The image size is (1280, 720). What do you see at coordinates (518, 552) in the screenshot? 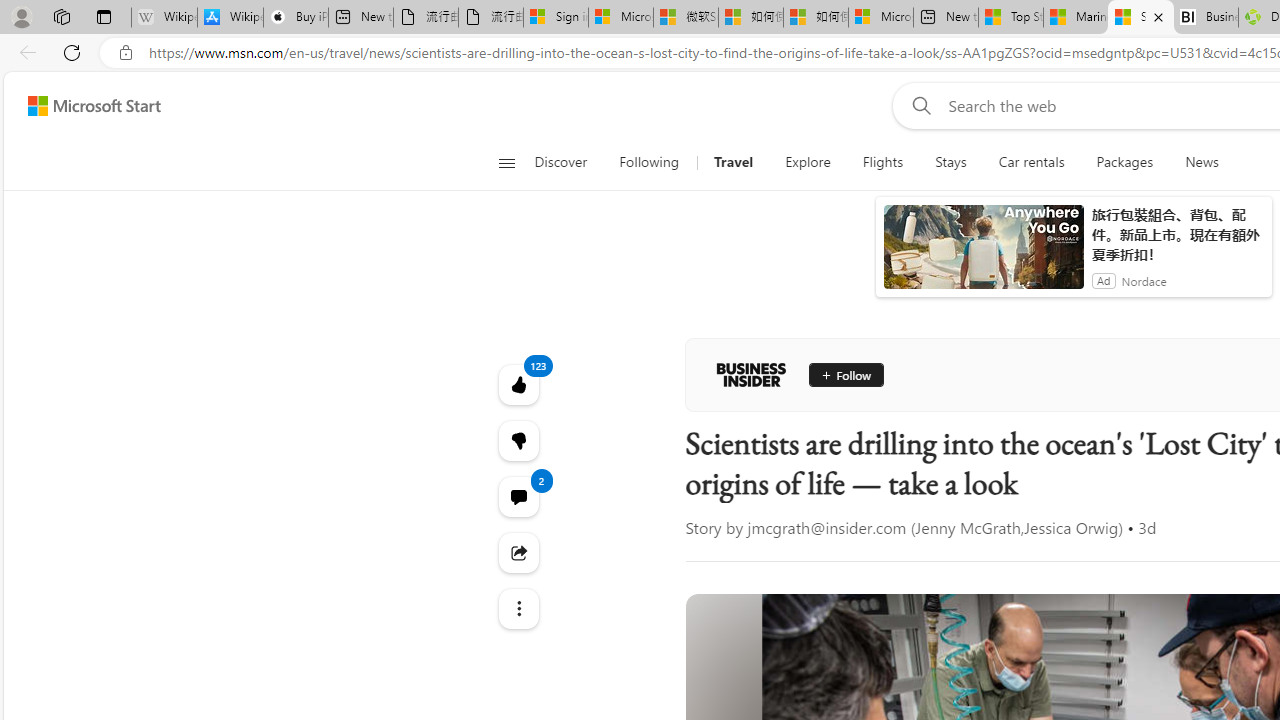
I see `Share this story` at bounding box center [518, 552].